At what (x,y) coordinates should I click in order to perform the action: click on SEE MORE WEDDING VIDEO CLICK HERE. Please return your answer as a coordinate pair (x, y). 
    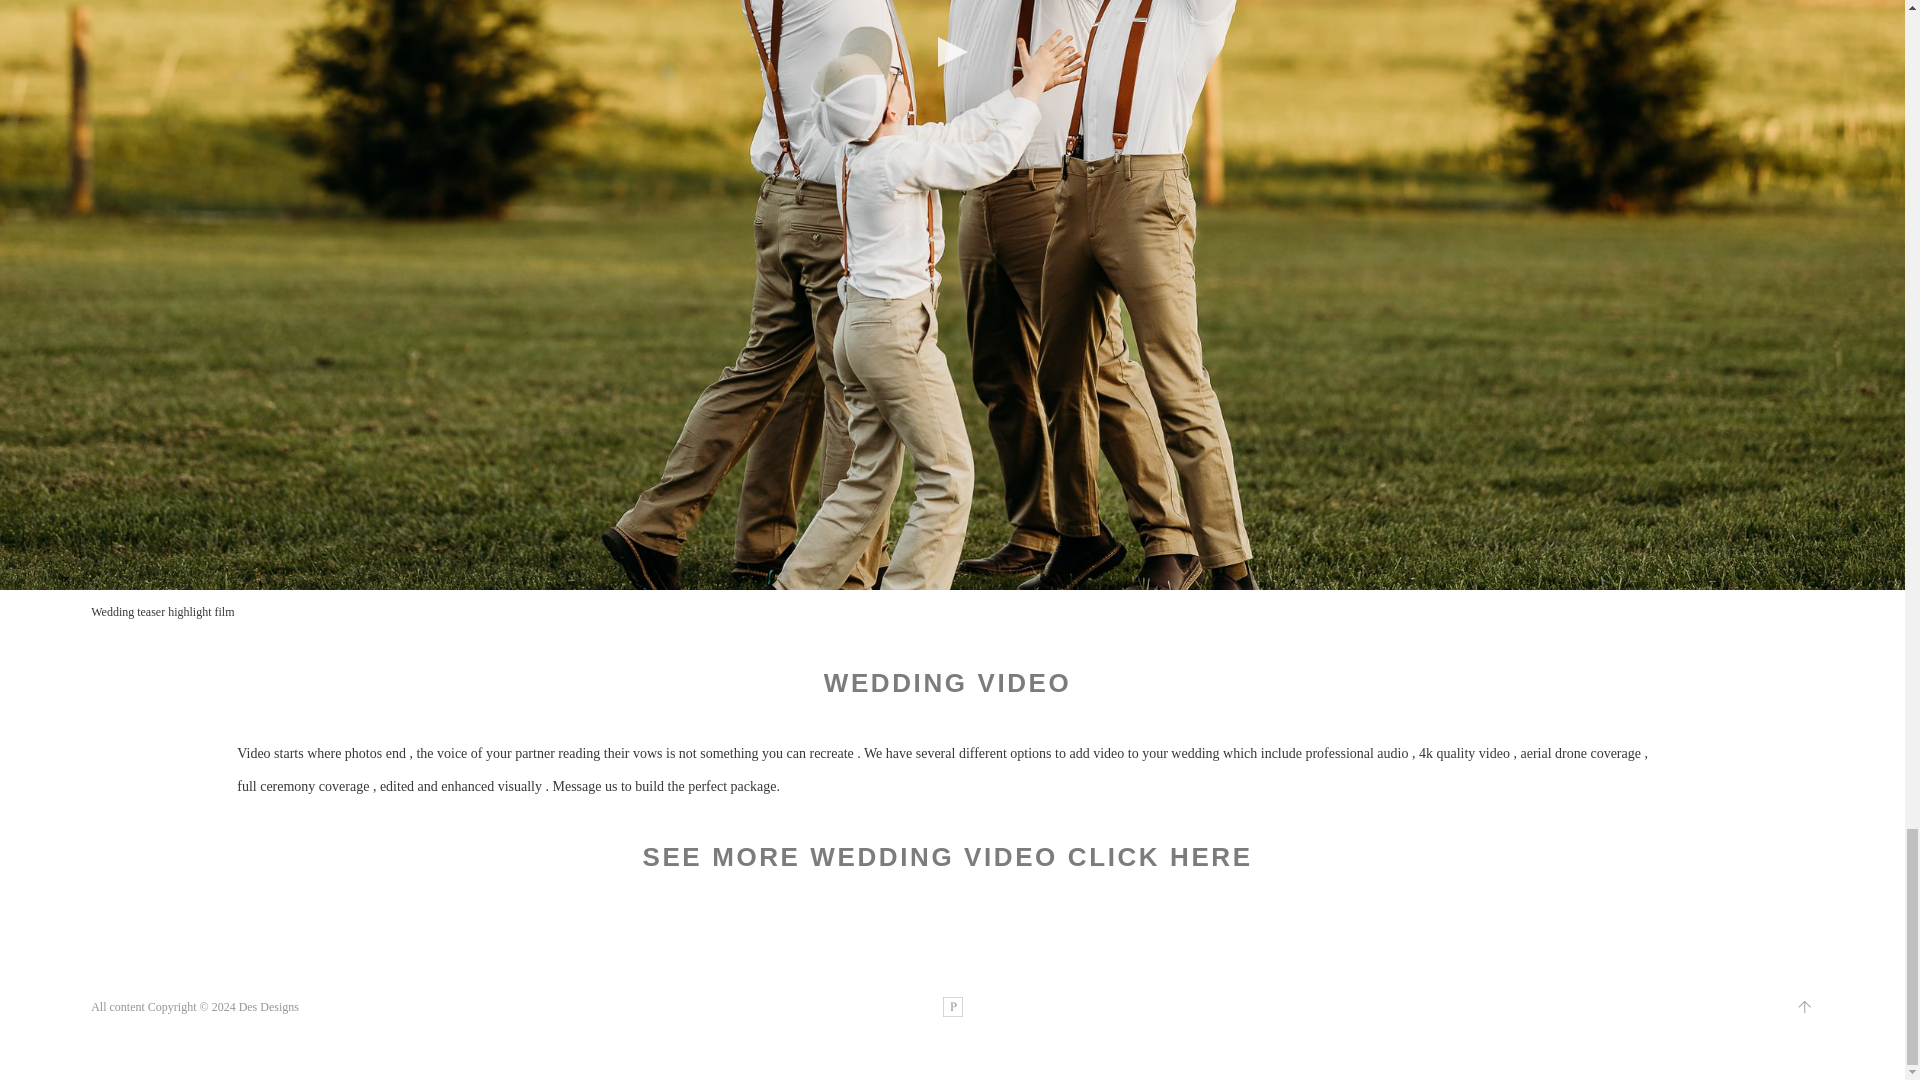
    Looking at the image, I should click on (946, 856).